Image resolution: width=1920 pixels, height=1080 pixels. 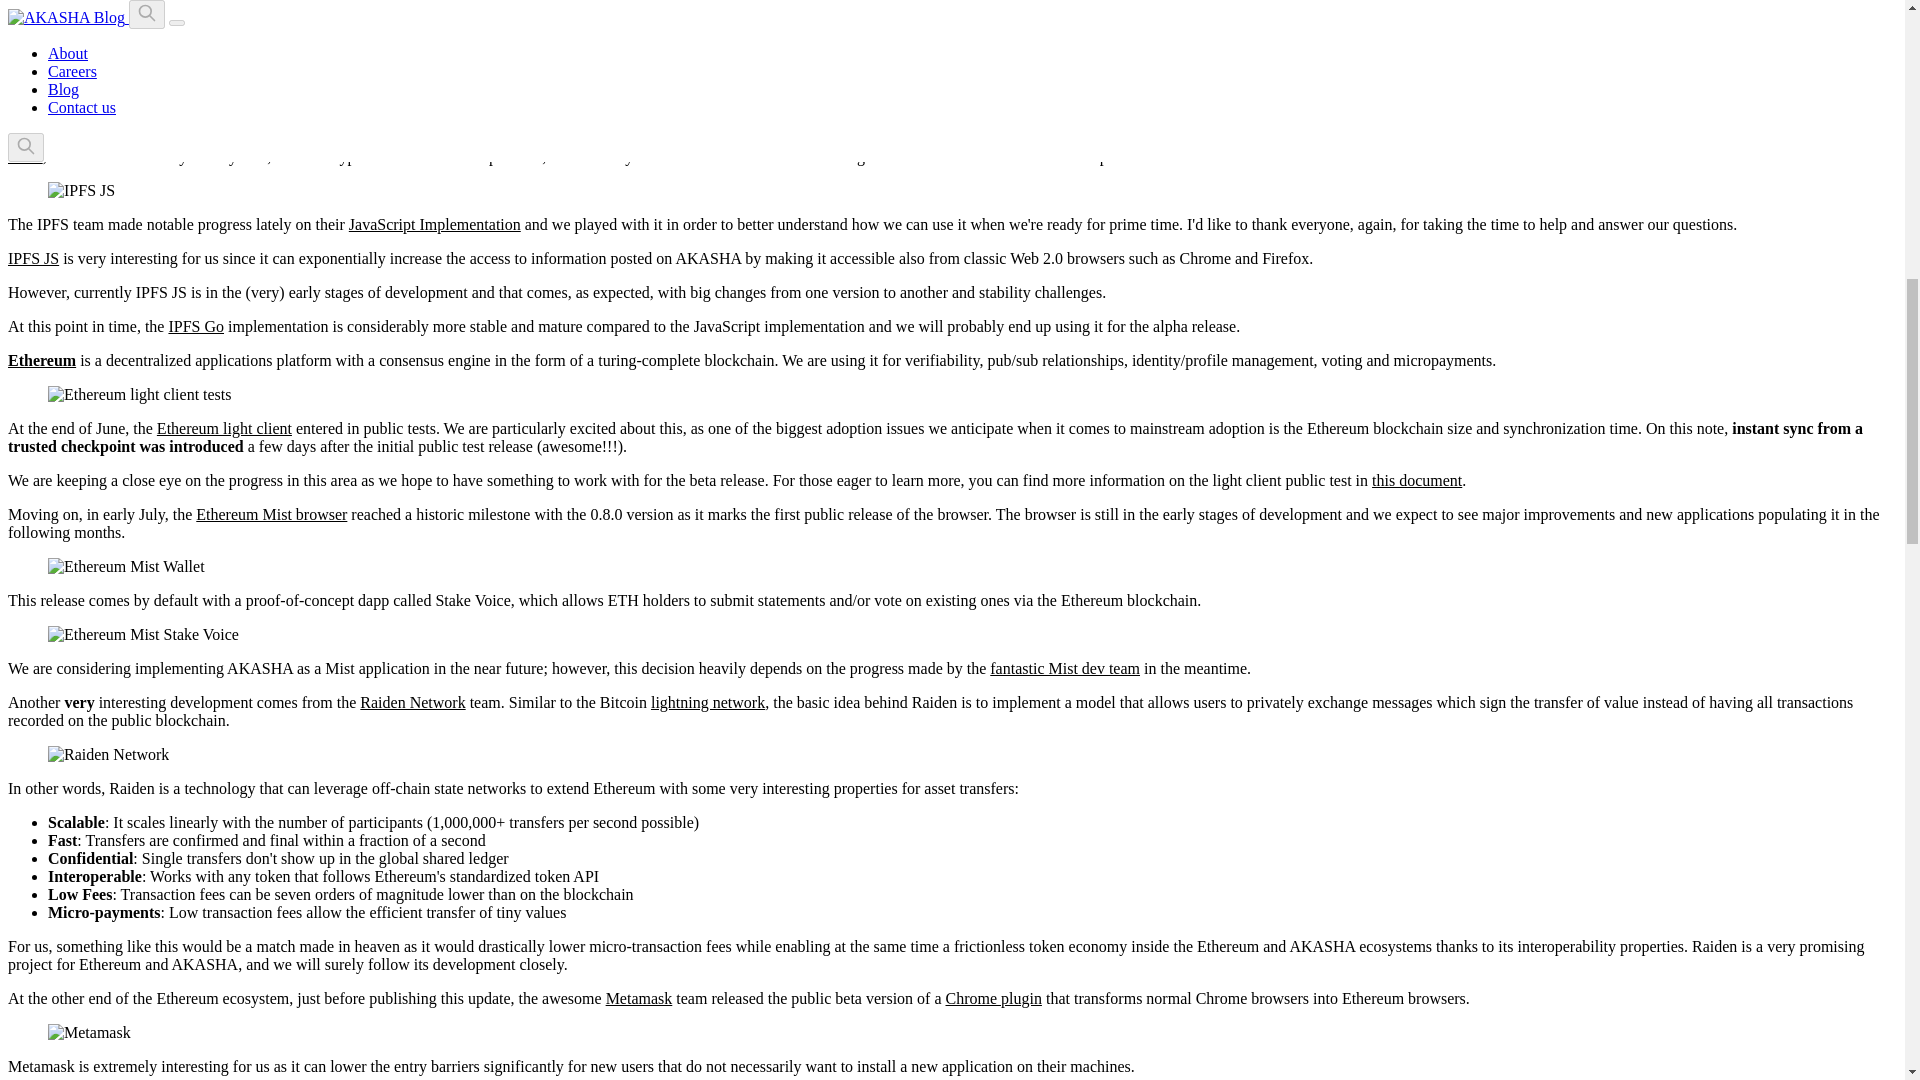 What do you see at coordinates (271, 514) in the screenshot?
I see `Ethereum Mist browser` at bounding box center [271, 514].